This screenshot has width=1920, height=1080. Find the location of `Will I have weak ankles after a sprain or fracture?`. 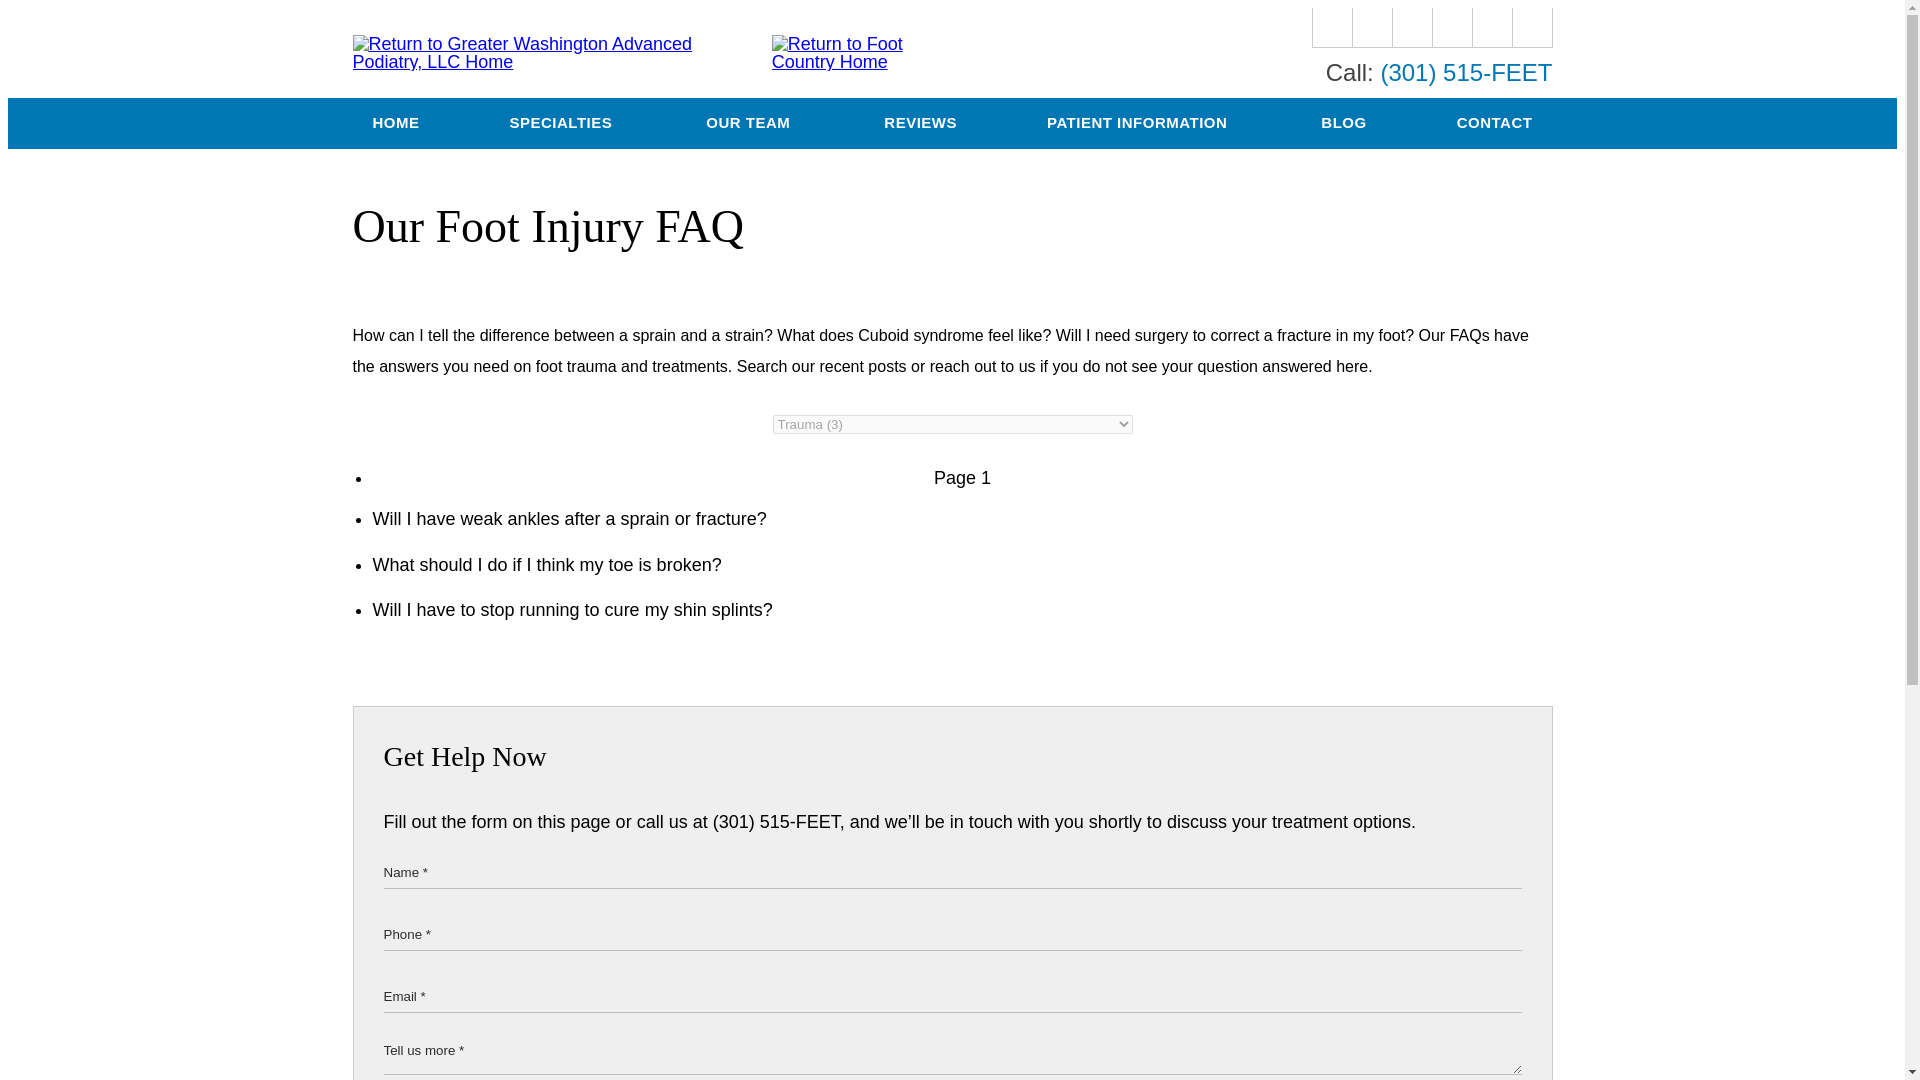

Will I have weak ankles after a sprain or fracture? is located at coordinates (962, 519).